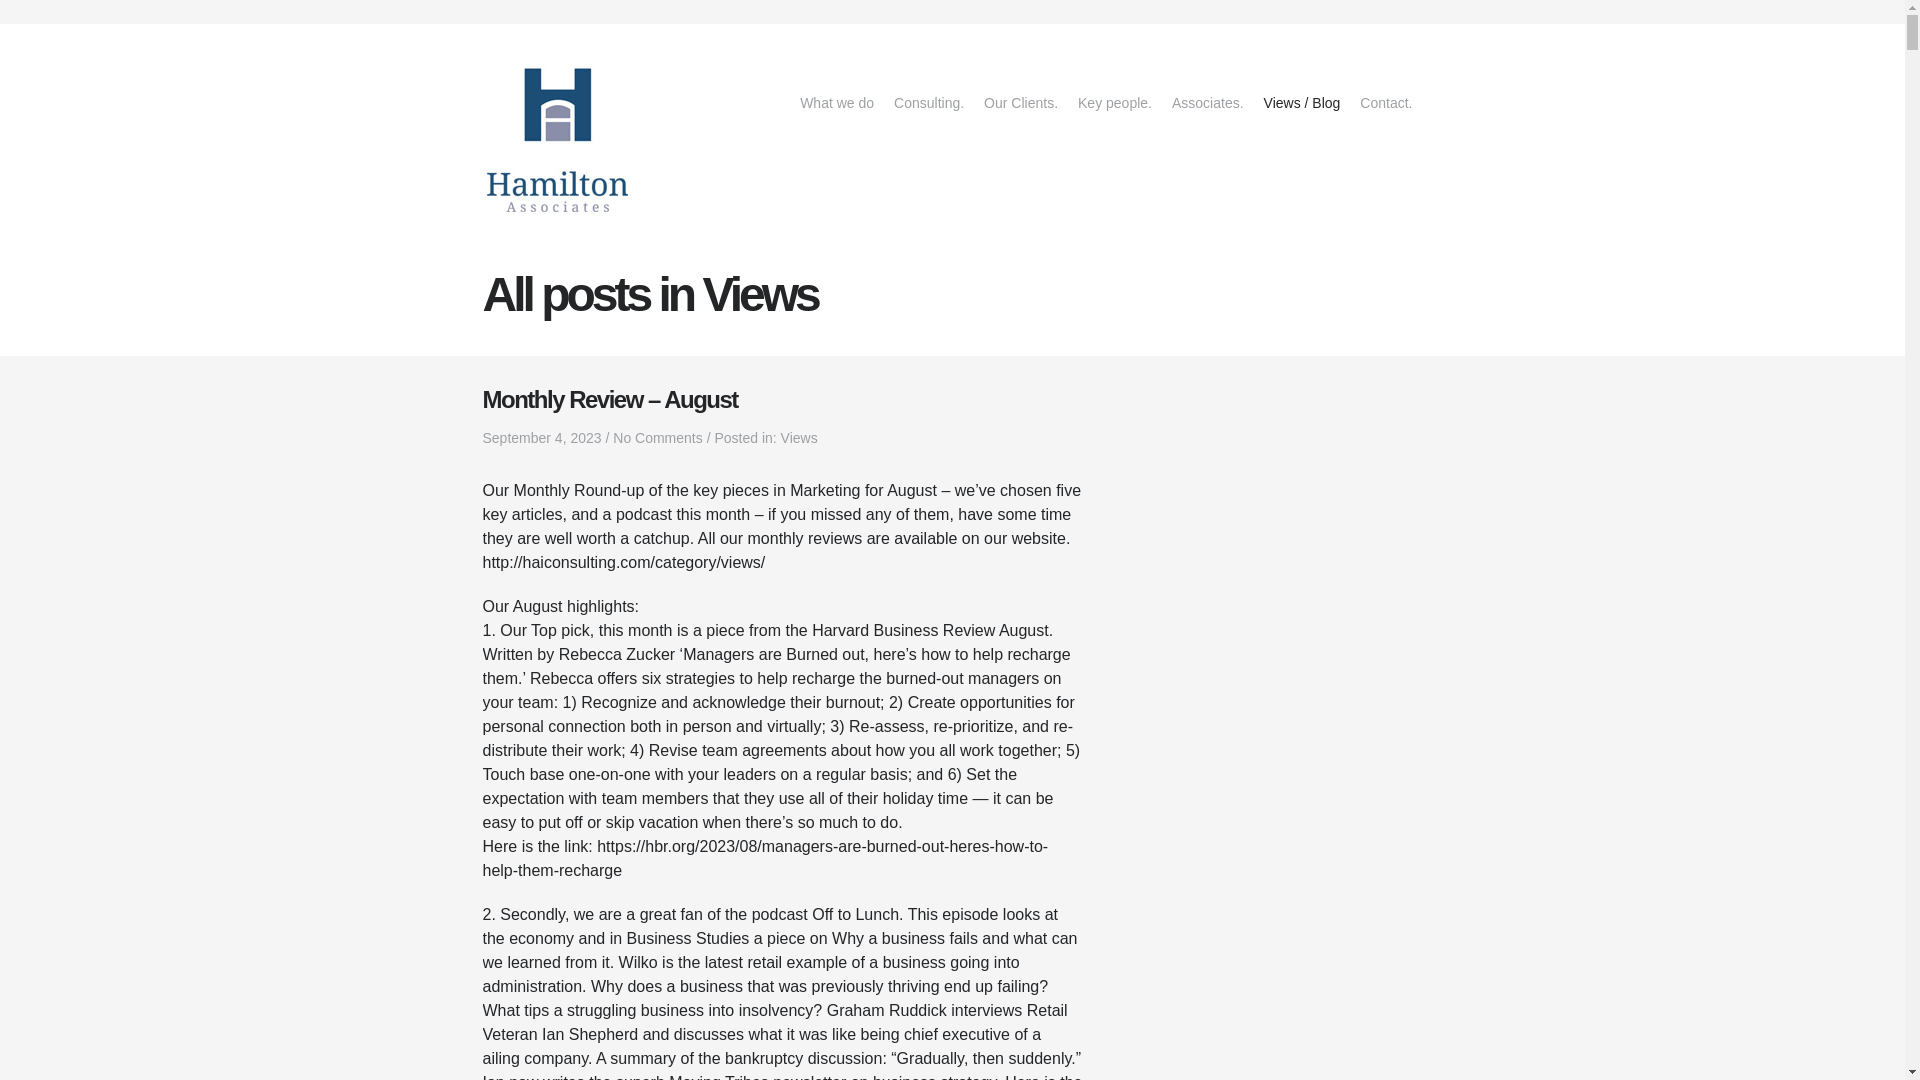 The width and height of the screenshot is (1920, 1080). Describe the element at coordinates (657, 438) in the screenshot. I see `No Comments` at that location.